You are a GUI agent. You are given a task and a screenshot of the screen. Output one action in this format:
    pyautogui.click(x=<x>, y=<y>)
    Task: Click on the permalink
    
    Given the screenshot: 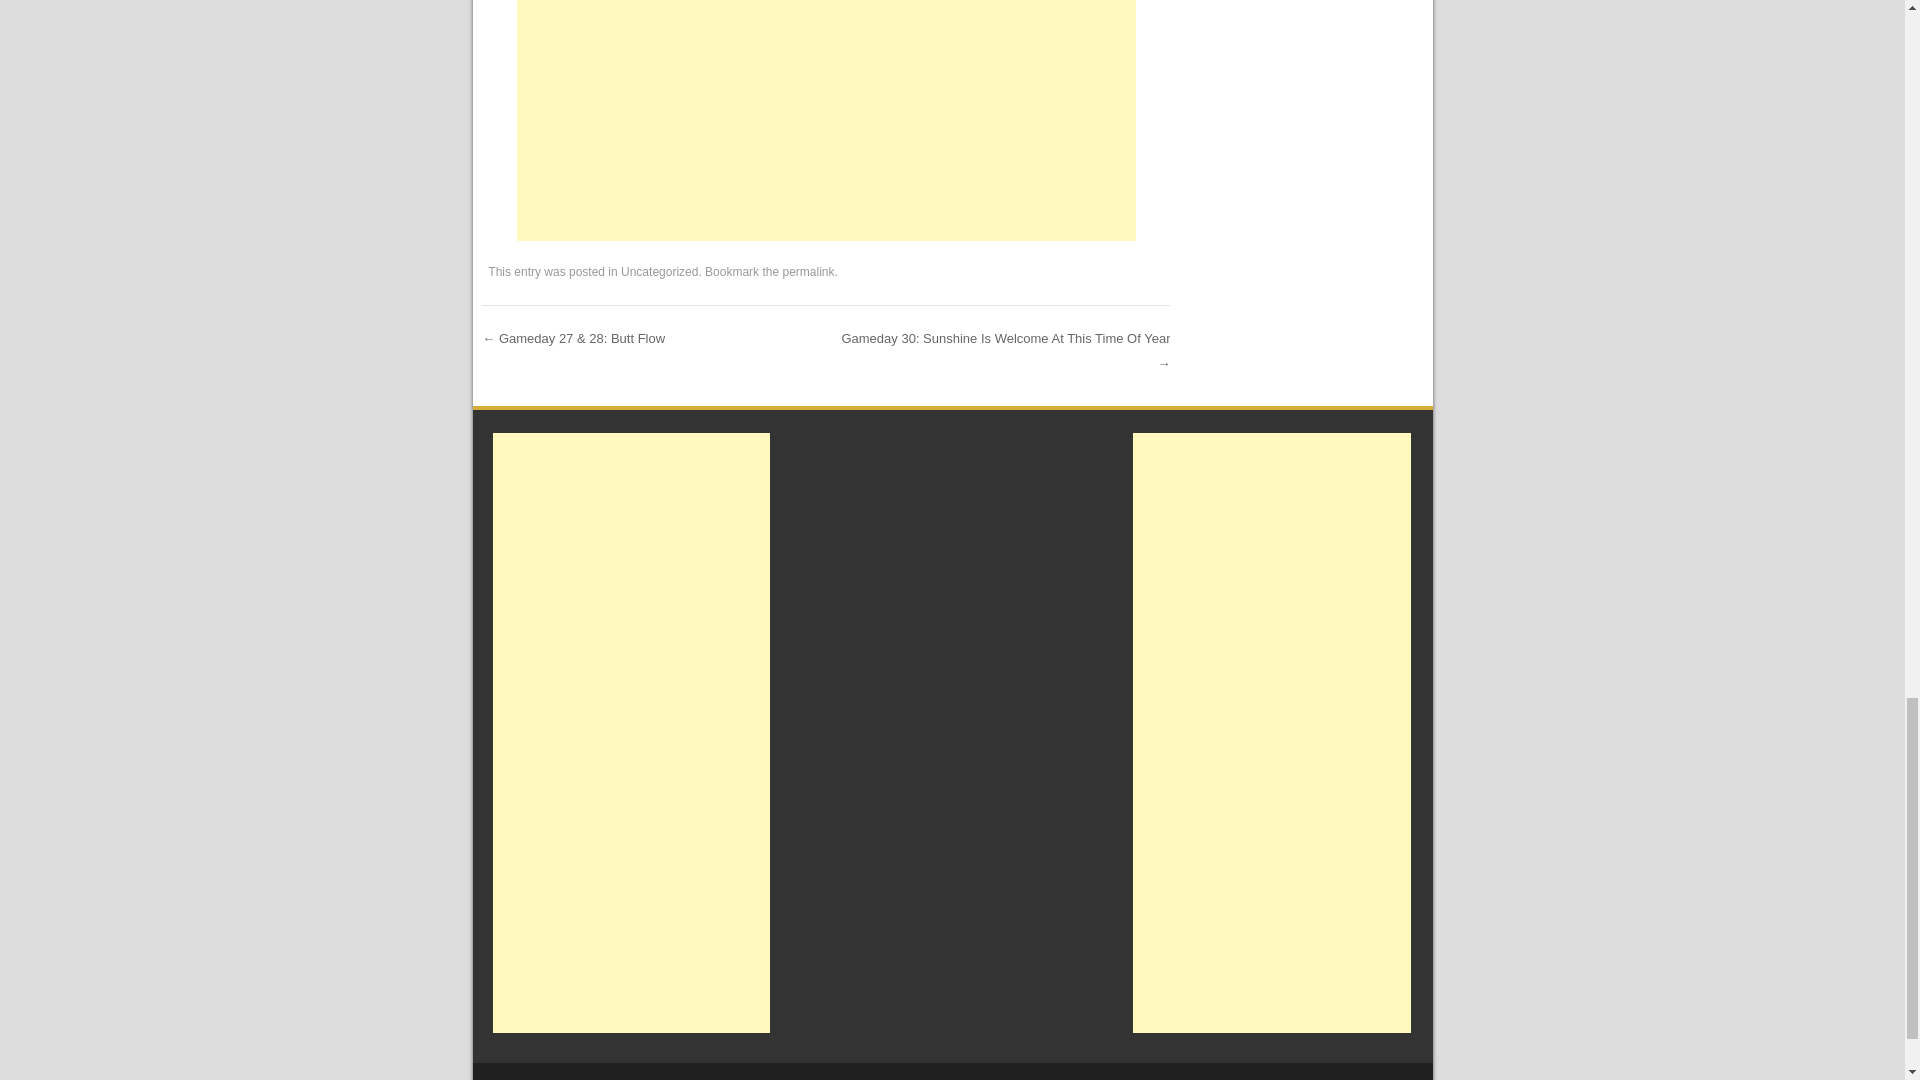 What is the action you would take?
    pyautogui.click(x=807, y=271)
    